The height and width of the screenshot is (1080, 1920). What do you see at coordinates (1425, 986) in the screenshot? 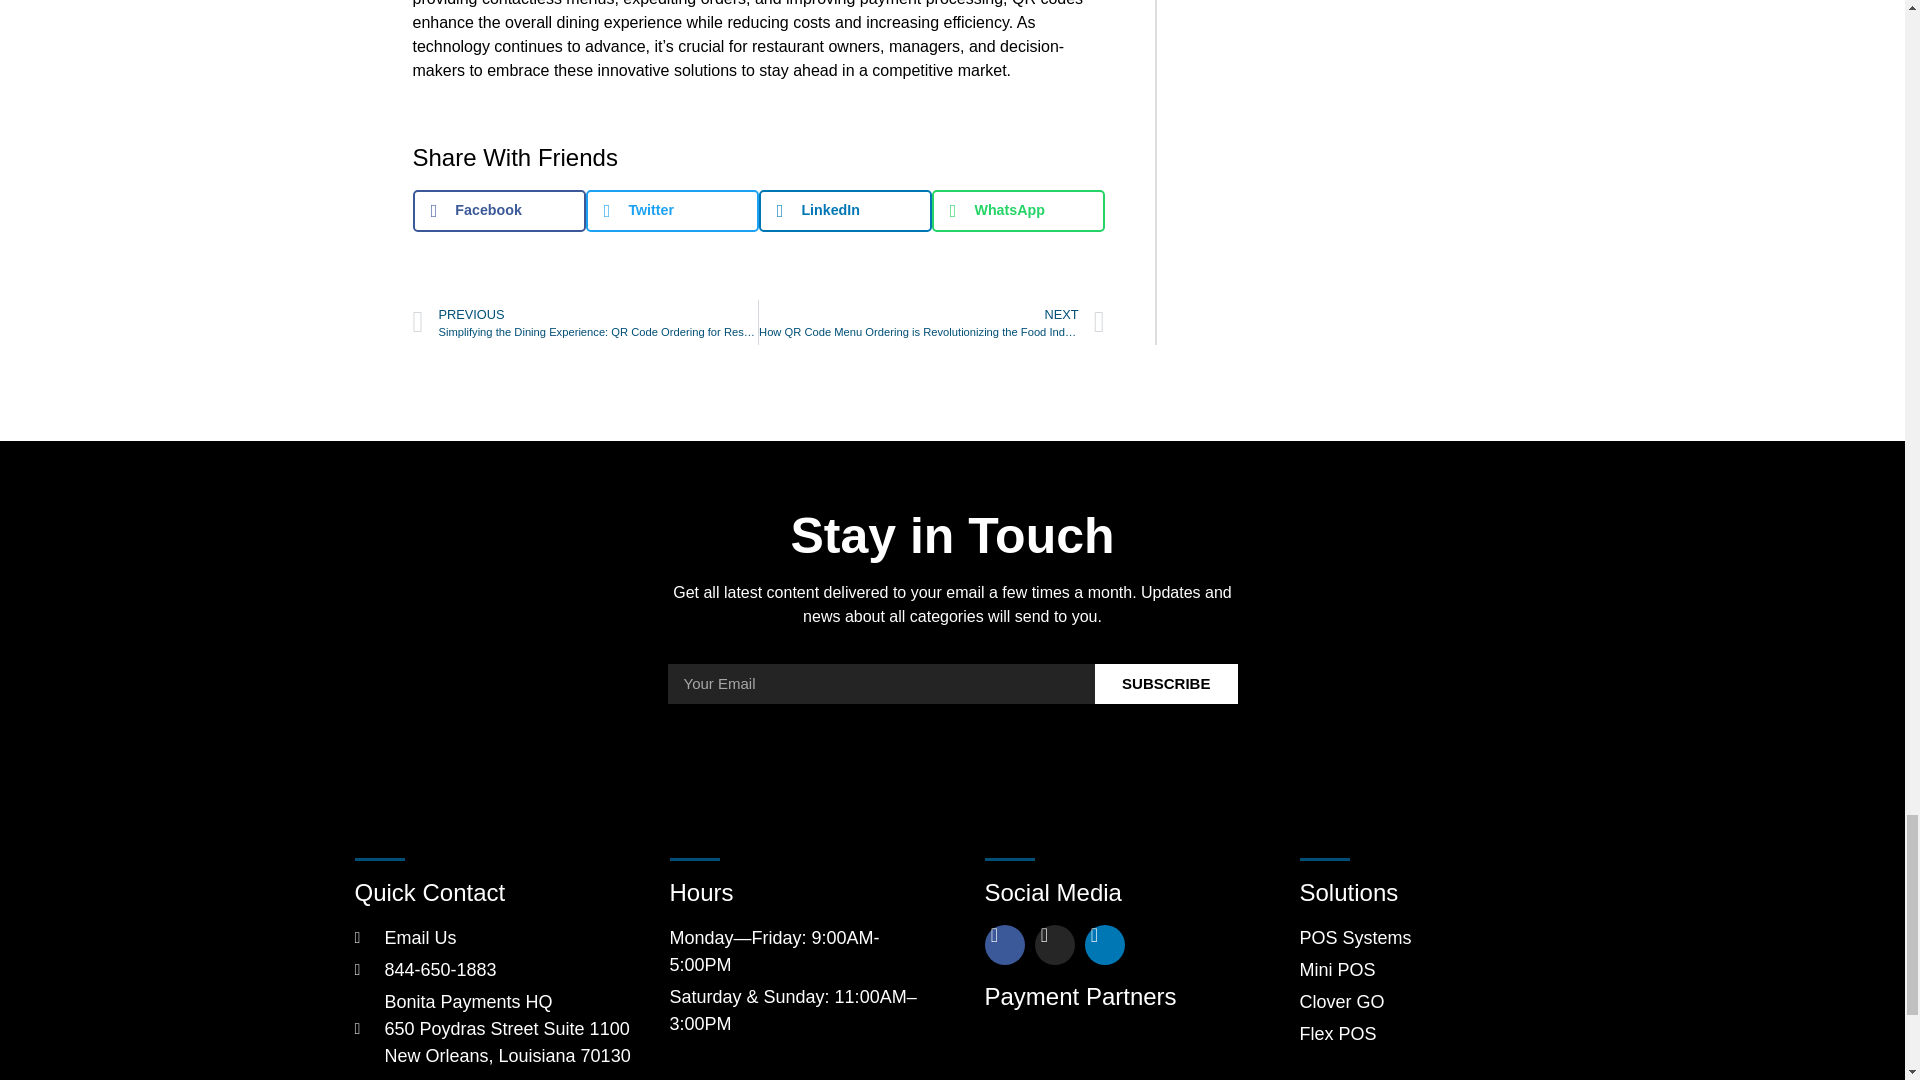
I see `Quick Contact` at bounding box center [1425, 986].